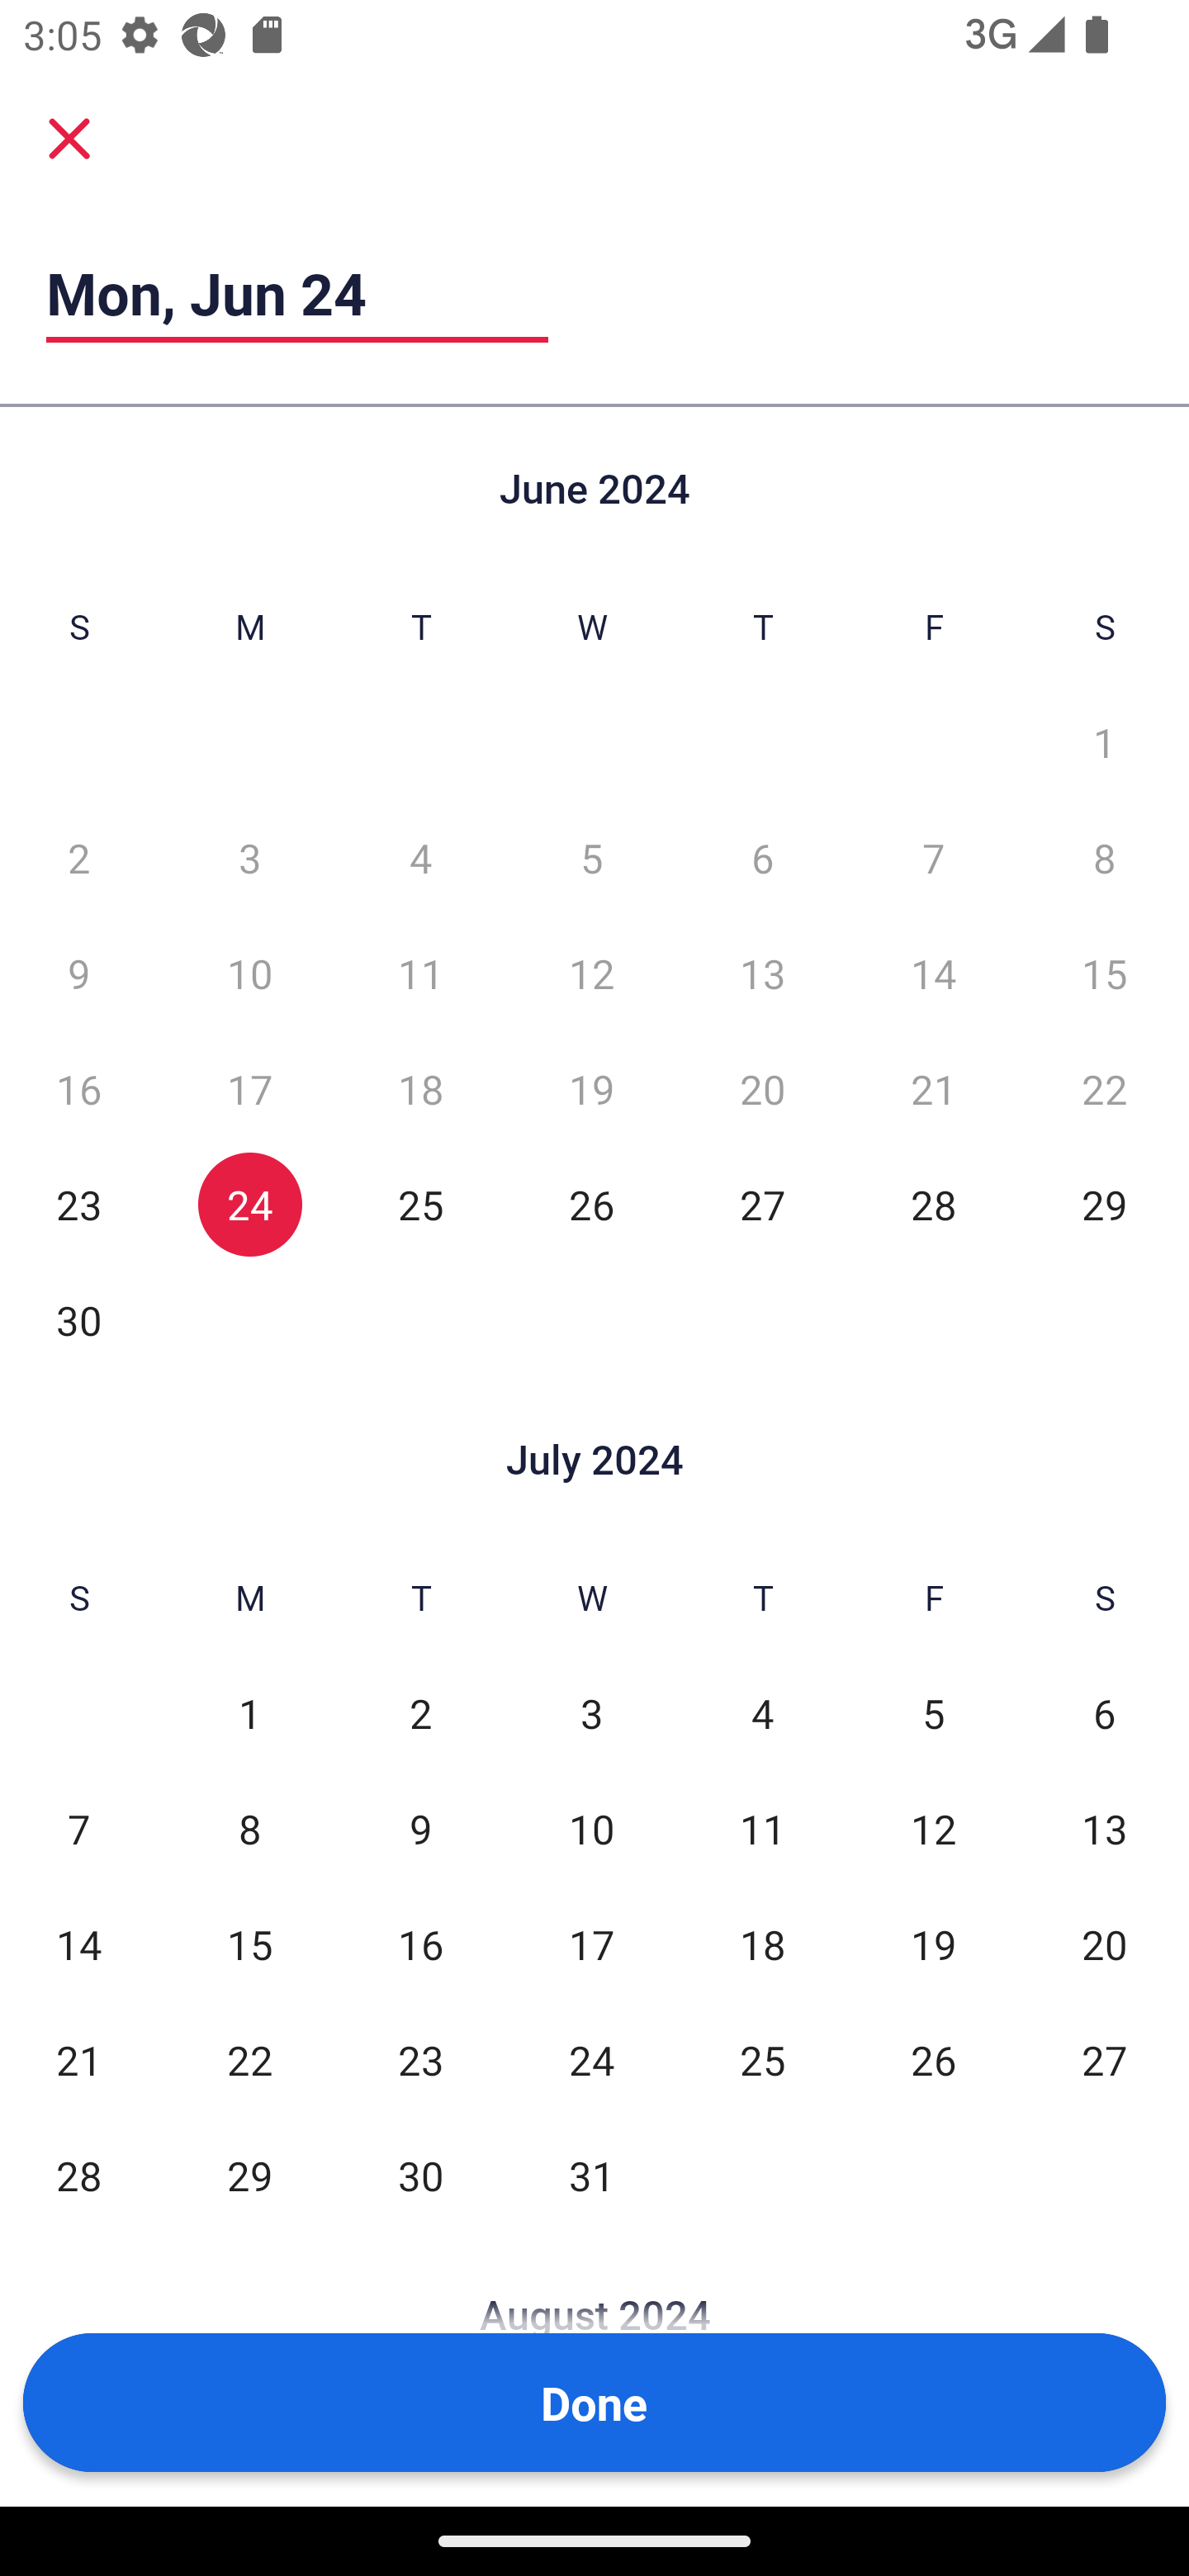 Image resolution: width=1189 pixels, height=2576 pixels. What do you see at coordinates (421, 1944) in the screenshot?
I see `16 Tue, Jul 16, Not Selected` at bounding box center [421, 1944].